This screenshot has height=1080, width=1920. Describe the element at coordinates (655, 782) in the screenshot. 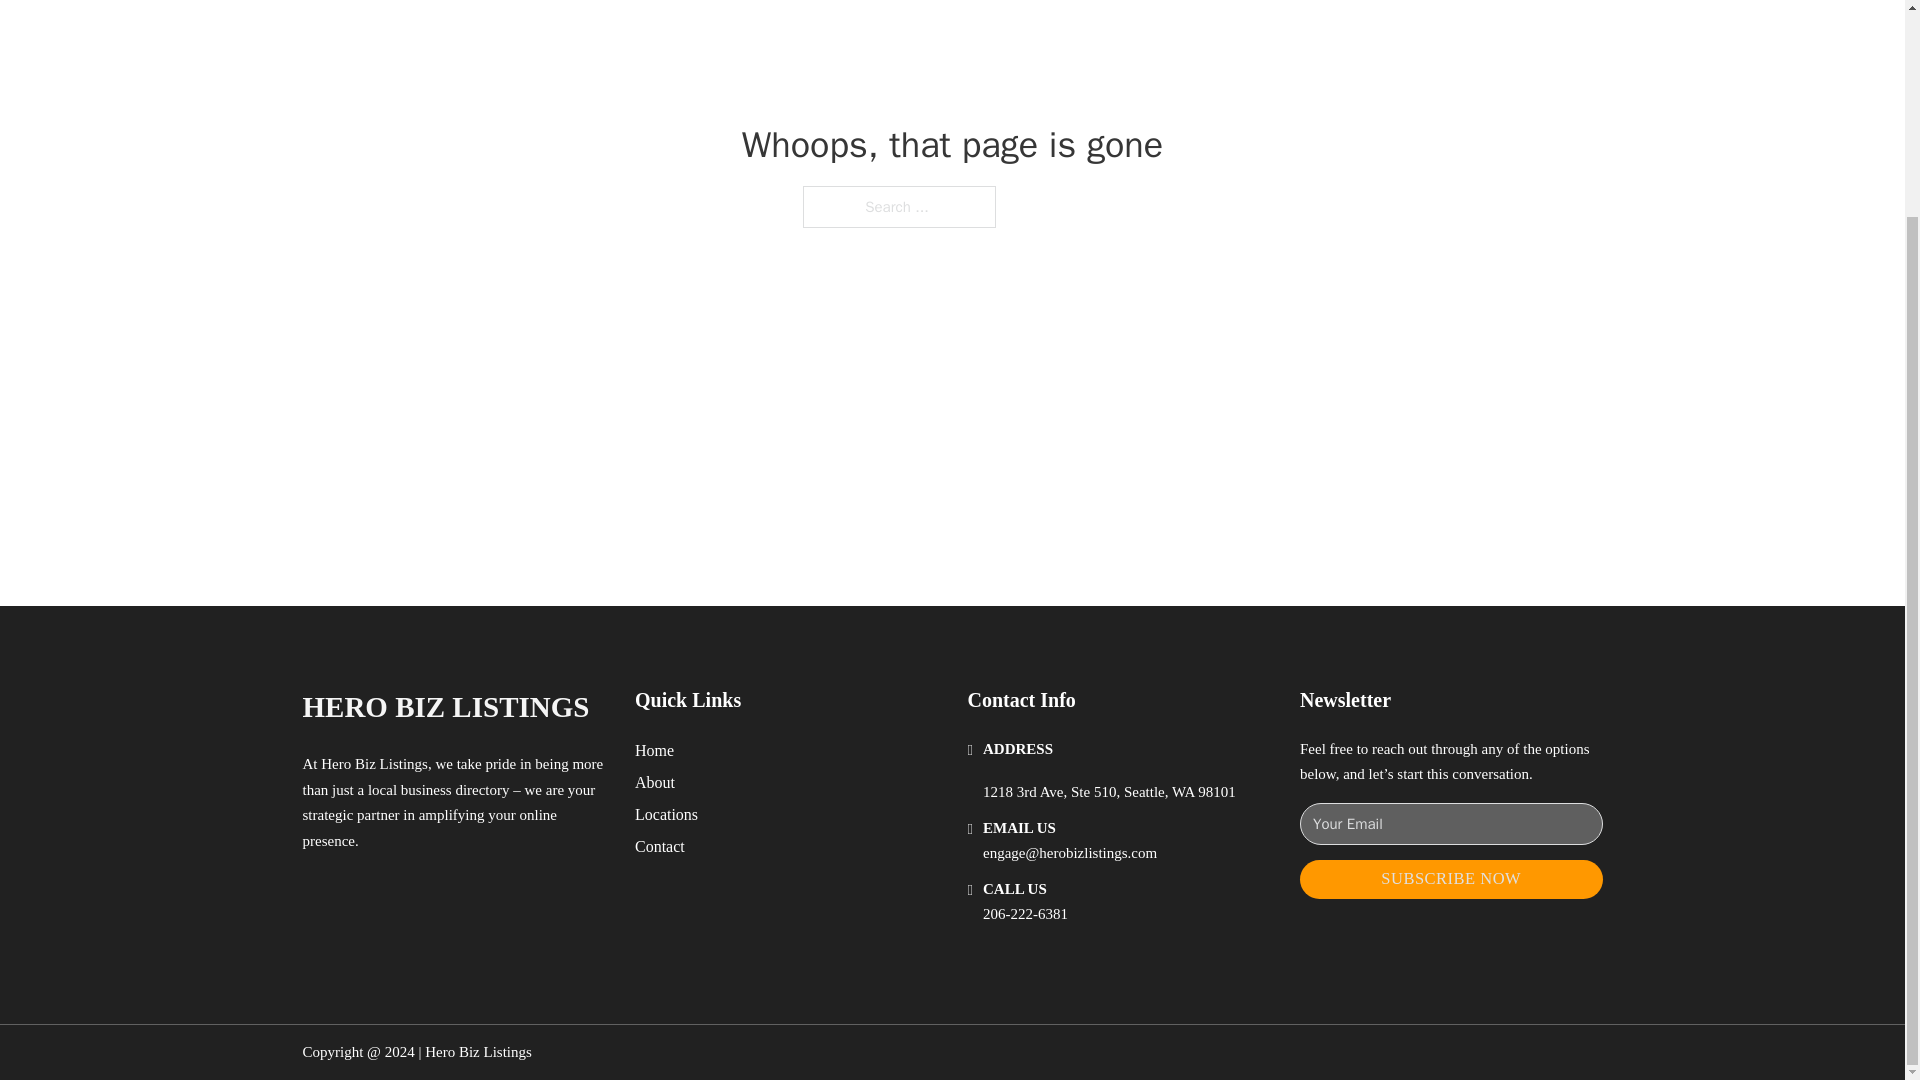

I see `About` at that location.